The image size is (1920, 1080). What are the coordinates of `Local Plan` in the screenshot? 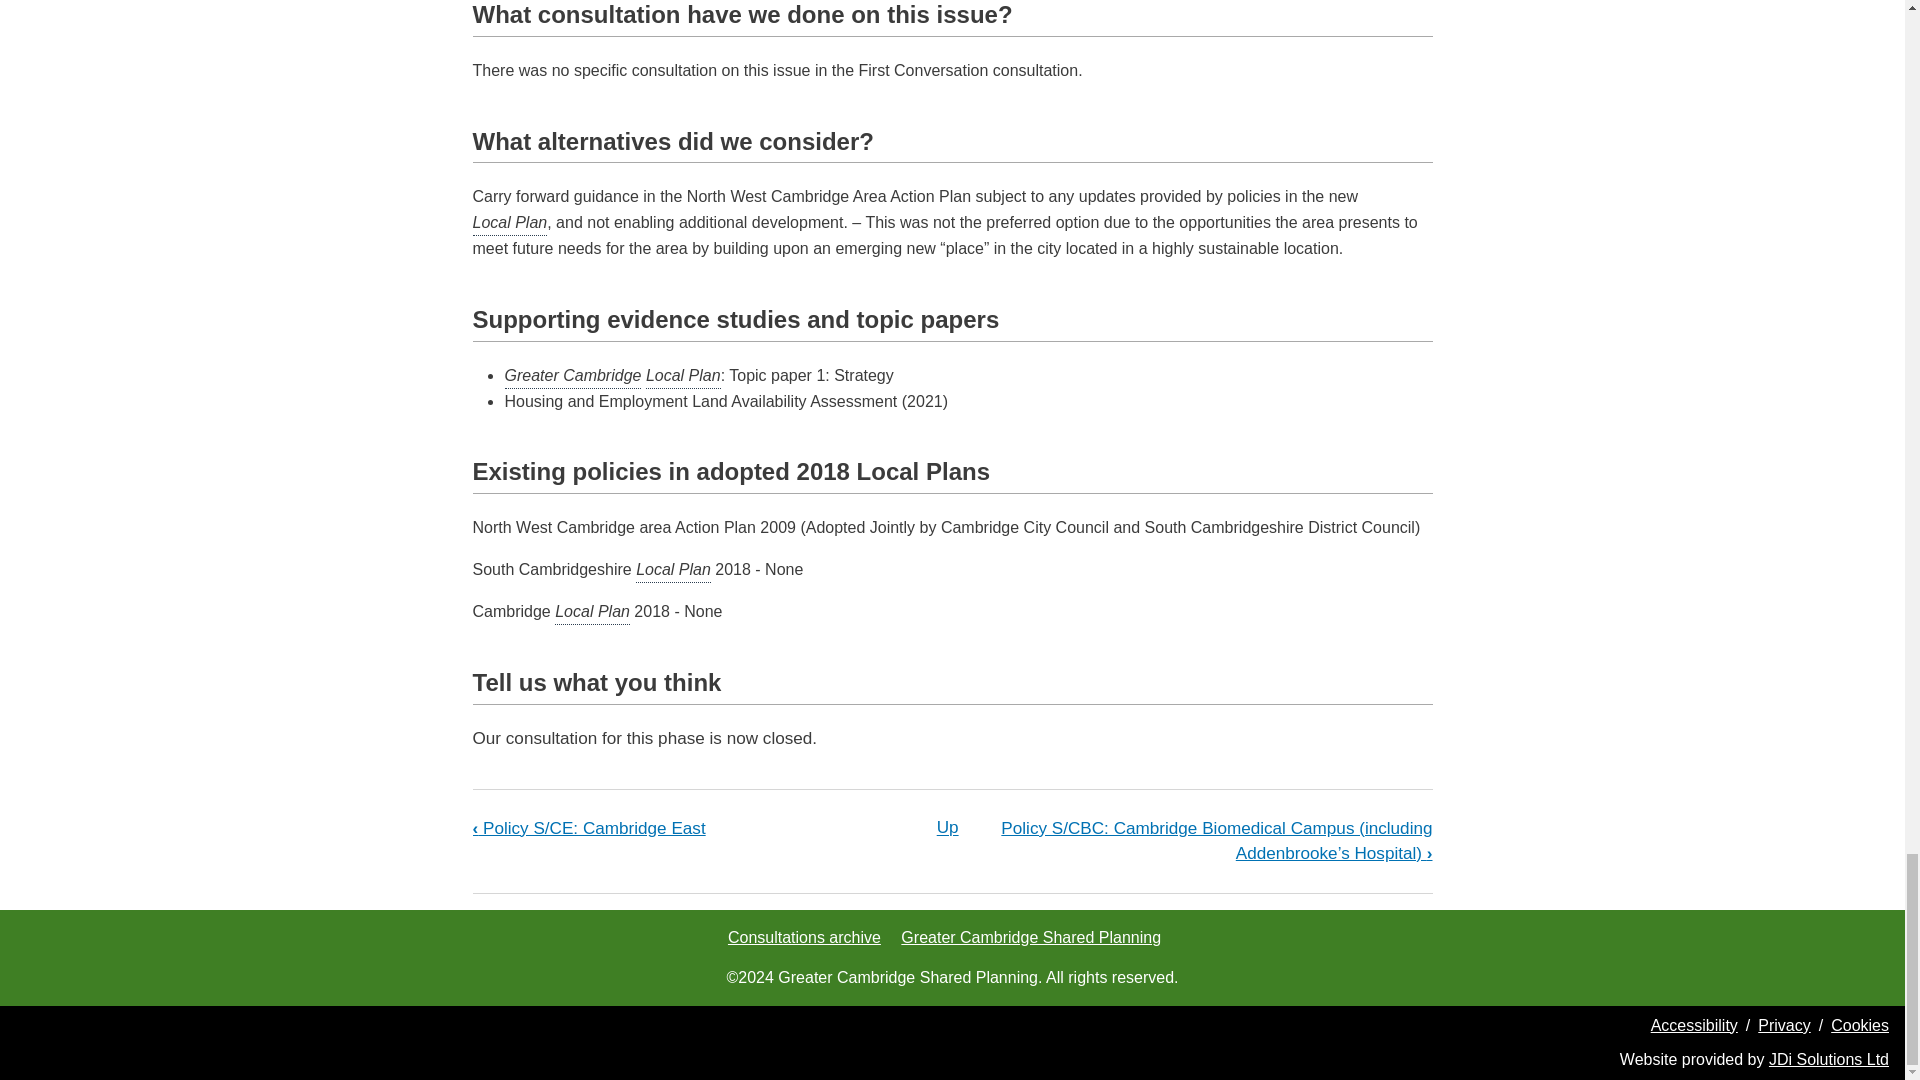 It's located at (592, 612).